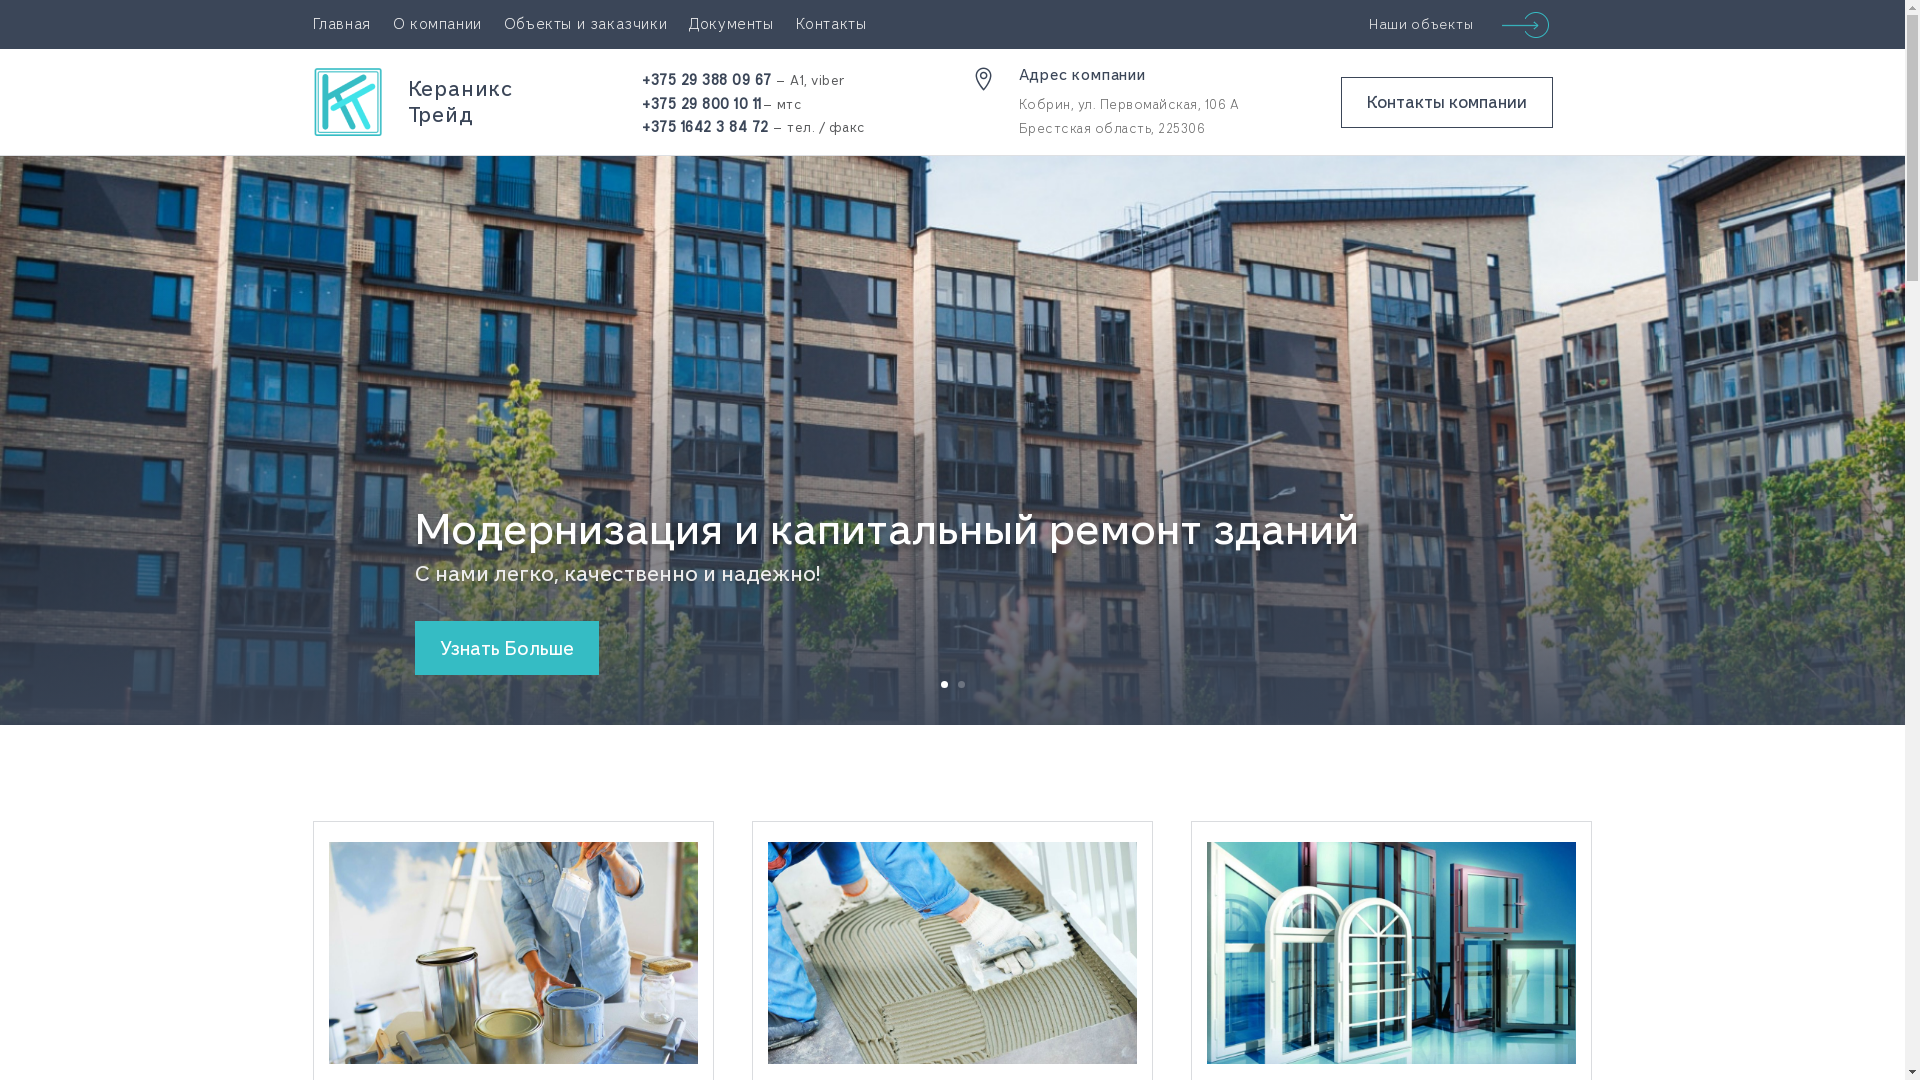 This screenshot has height=1080, width=1920. What do you see at coordinates (707, 80) in the screenshot?
I see `+375 29 388 09 67` at bounding box center [707, 80].